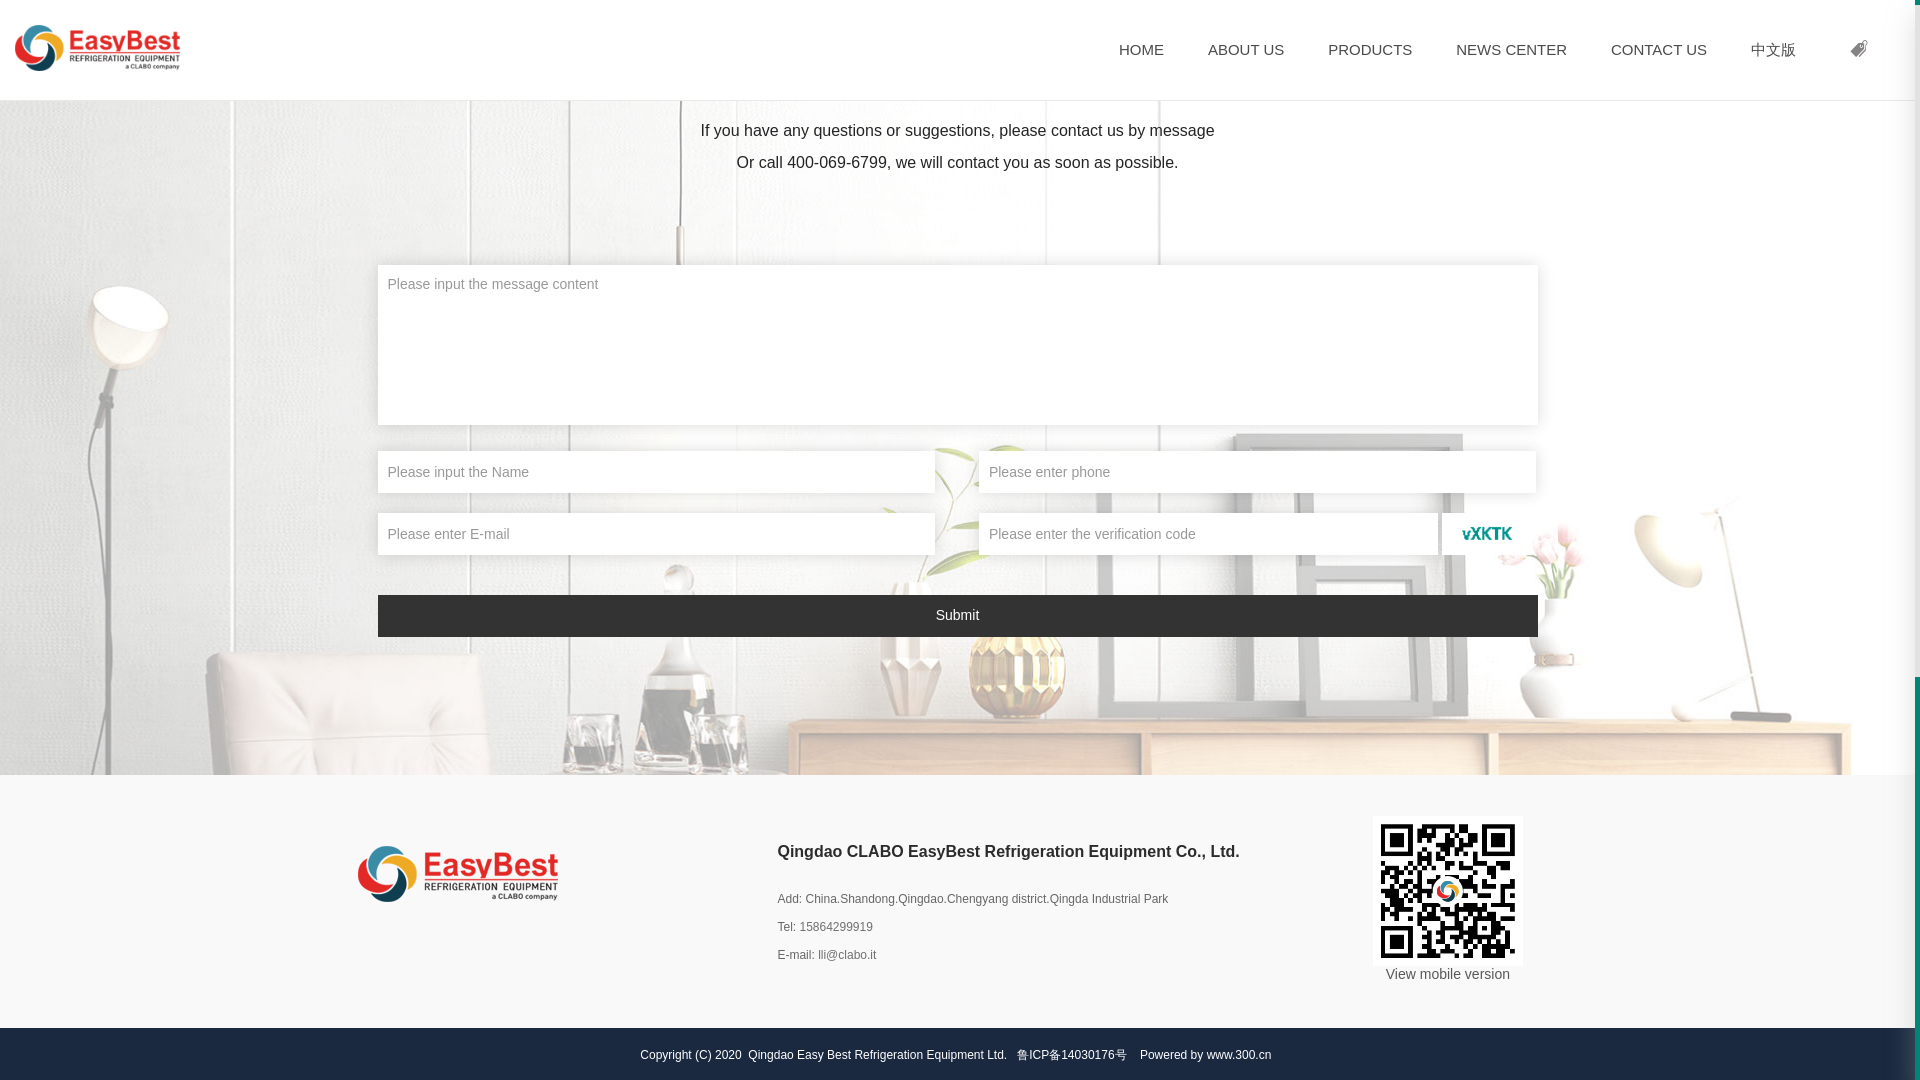 The image size is (1920, 1080). What do you see at coordinates (458, 873) in the screenshot?
I see `Qingdao EasyBest Refrigeration Equipment Ltd.` at bounding box center [458, 873].